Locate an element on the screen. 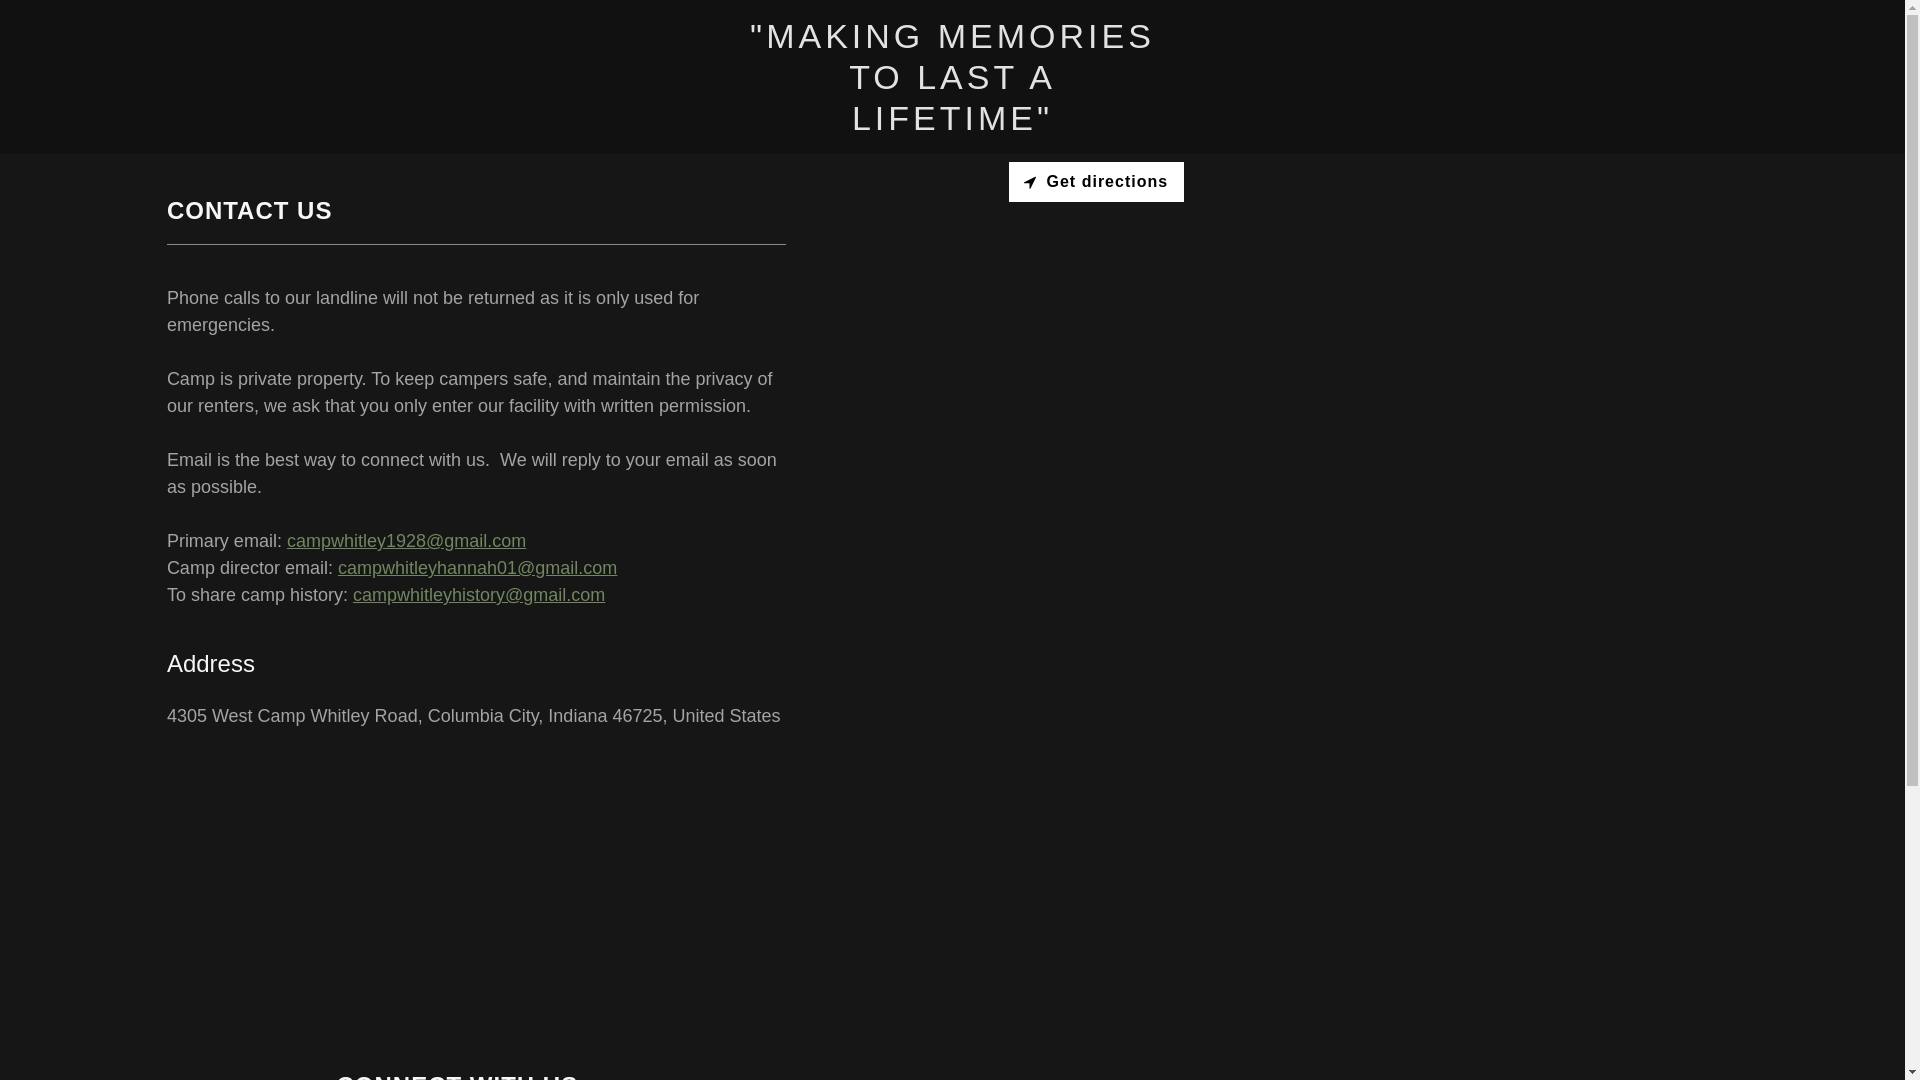 The height and width of the screenshot is (1080, 1920). "Making memories to last a lifetime" is located at coordinates (952, 124).